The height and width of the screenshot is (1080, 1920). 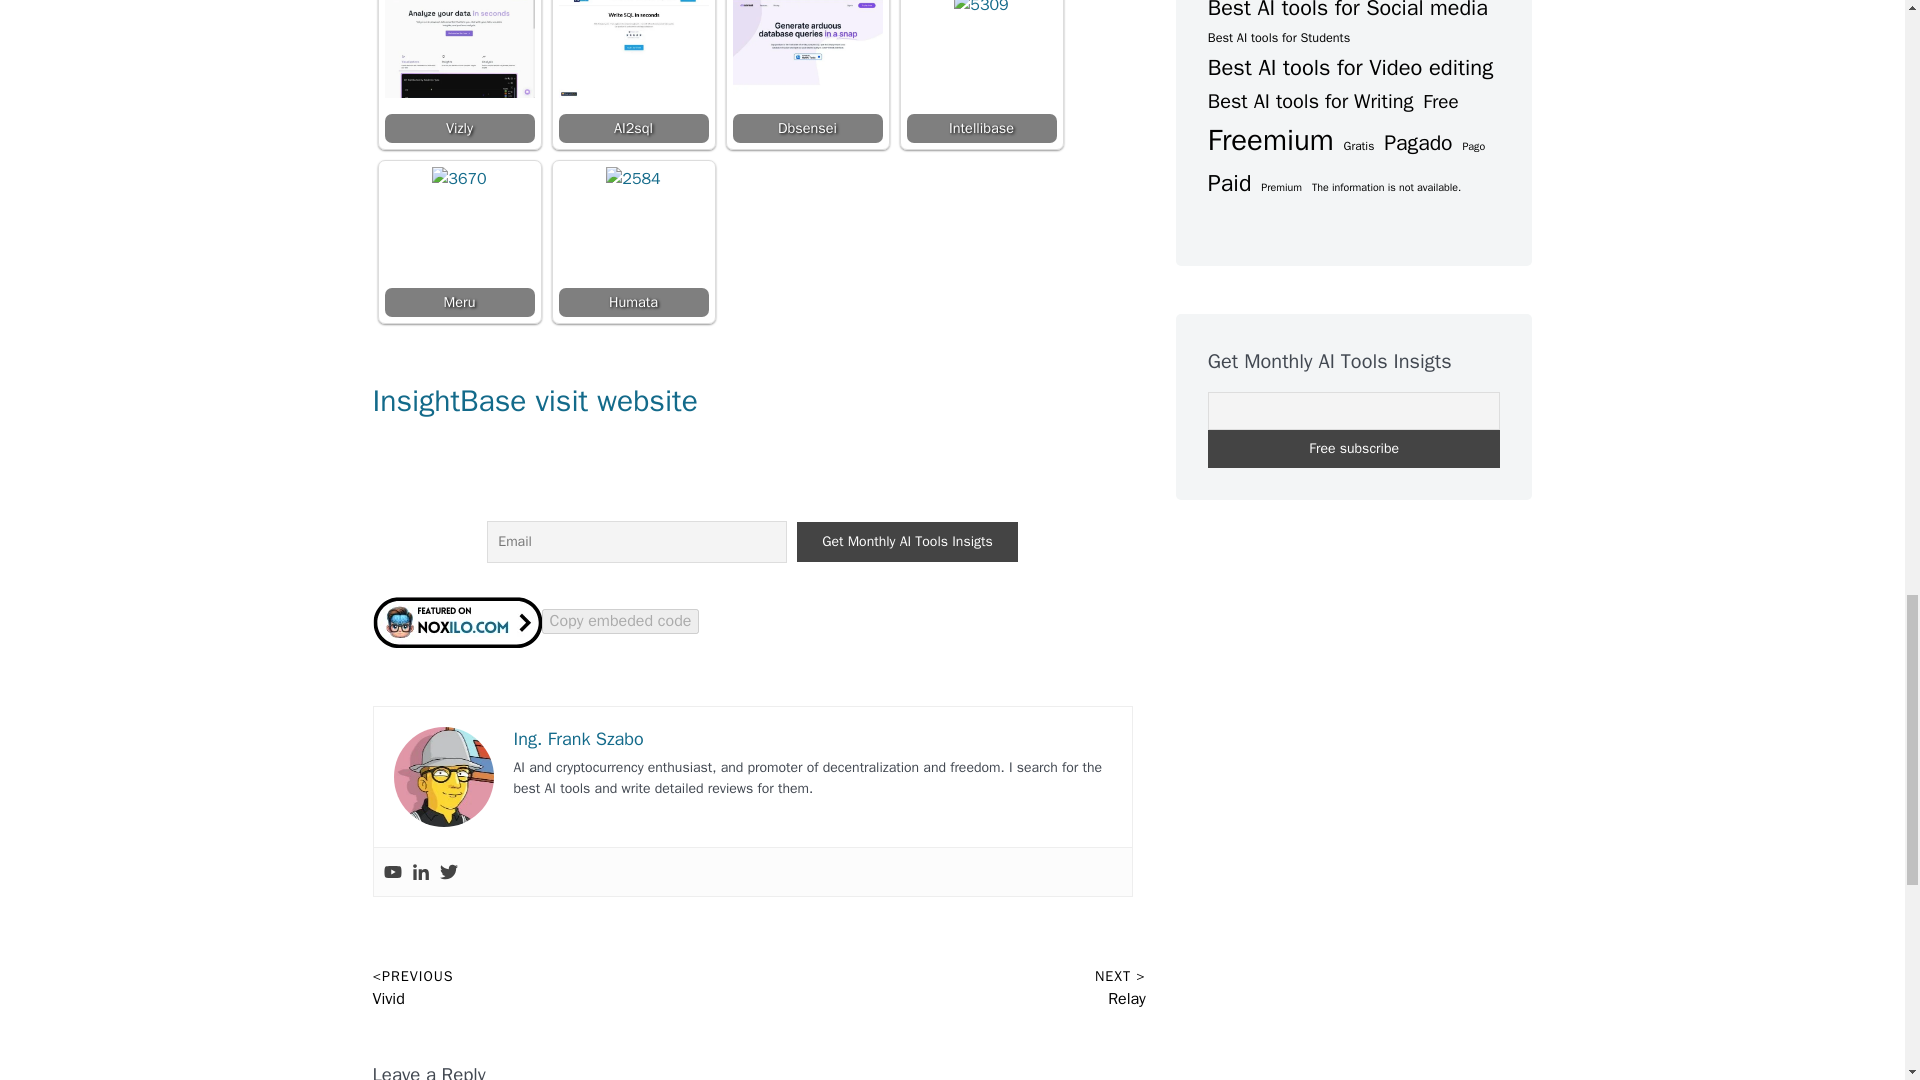 What do you see at coordinates (633, 48) in the screenshot?
I see `AI2sql` at bounding box center [633, 48].